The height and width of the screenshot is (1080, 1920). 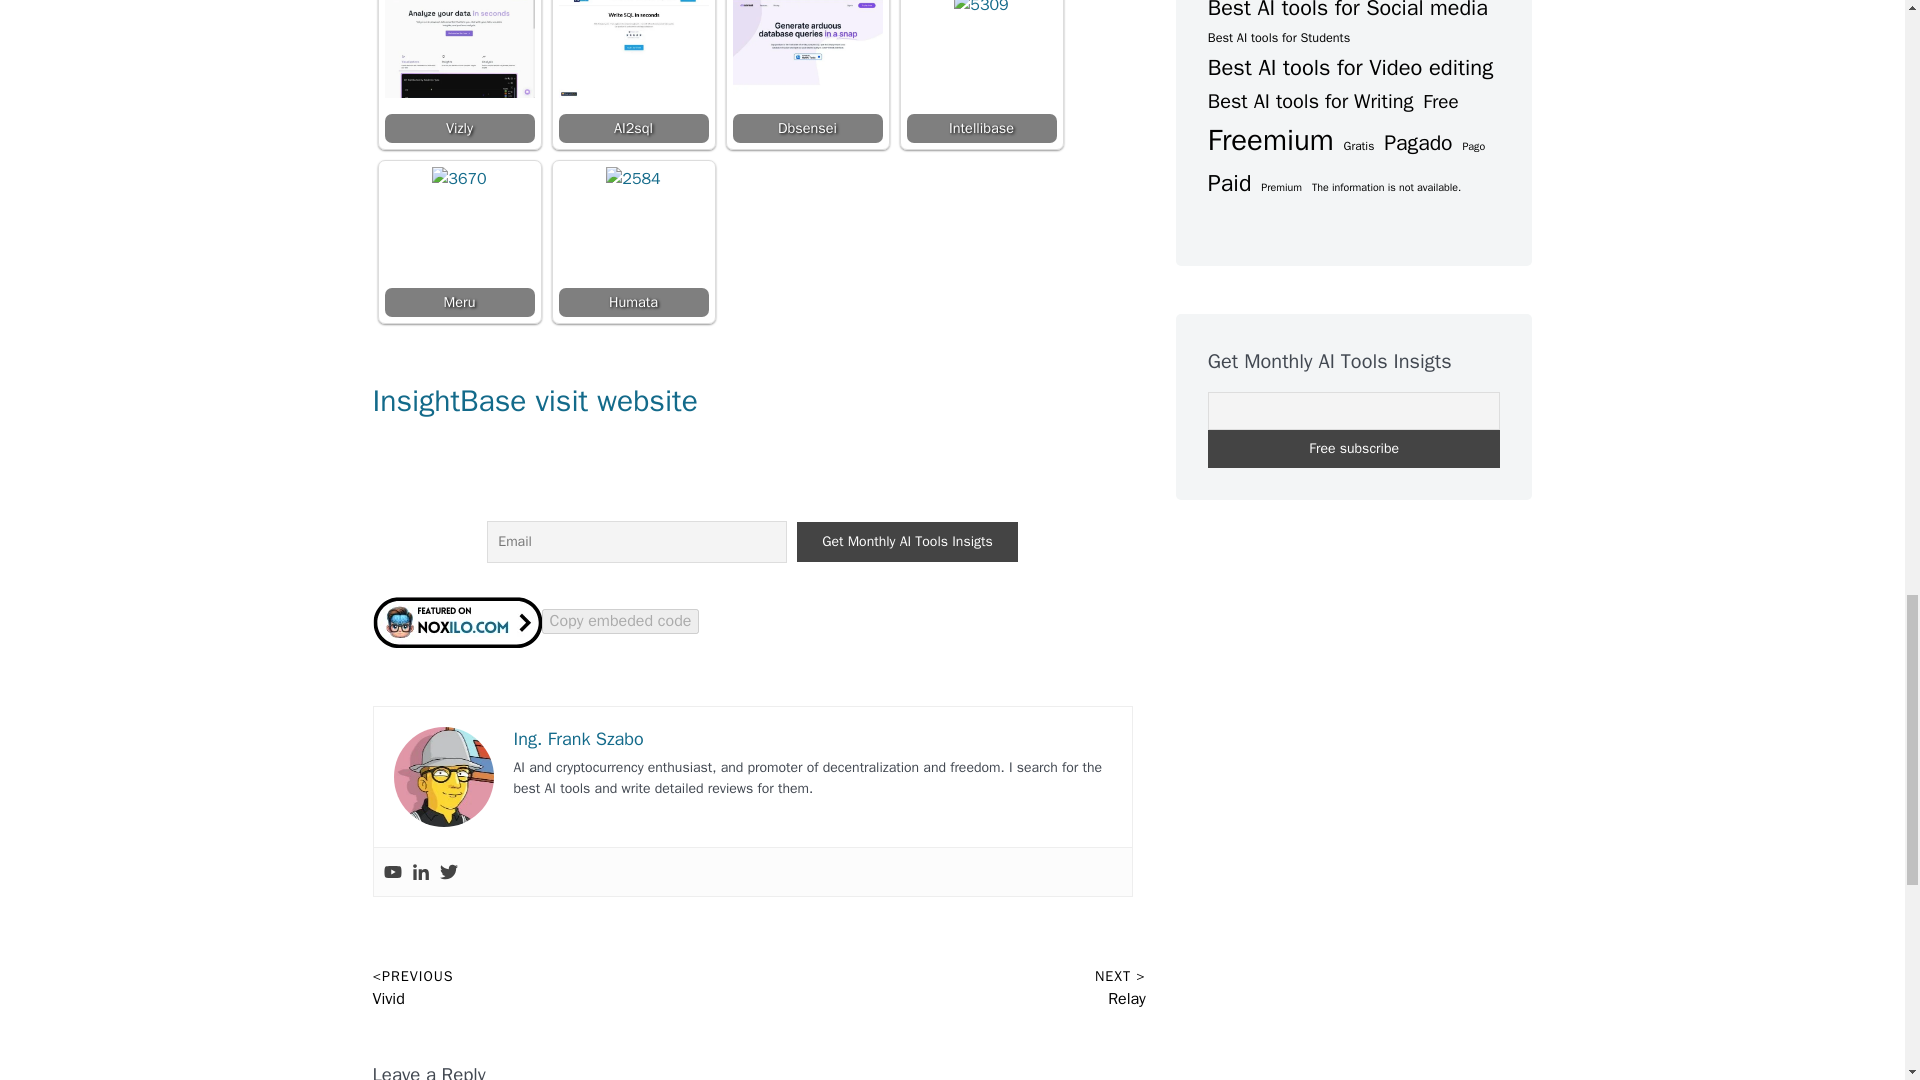 What do you see at coordinates (633, 48) in the screenshot?
I see `AI2sql` at bounding box center [633, 48].